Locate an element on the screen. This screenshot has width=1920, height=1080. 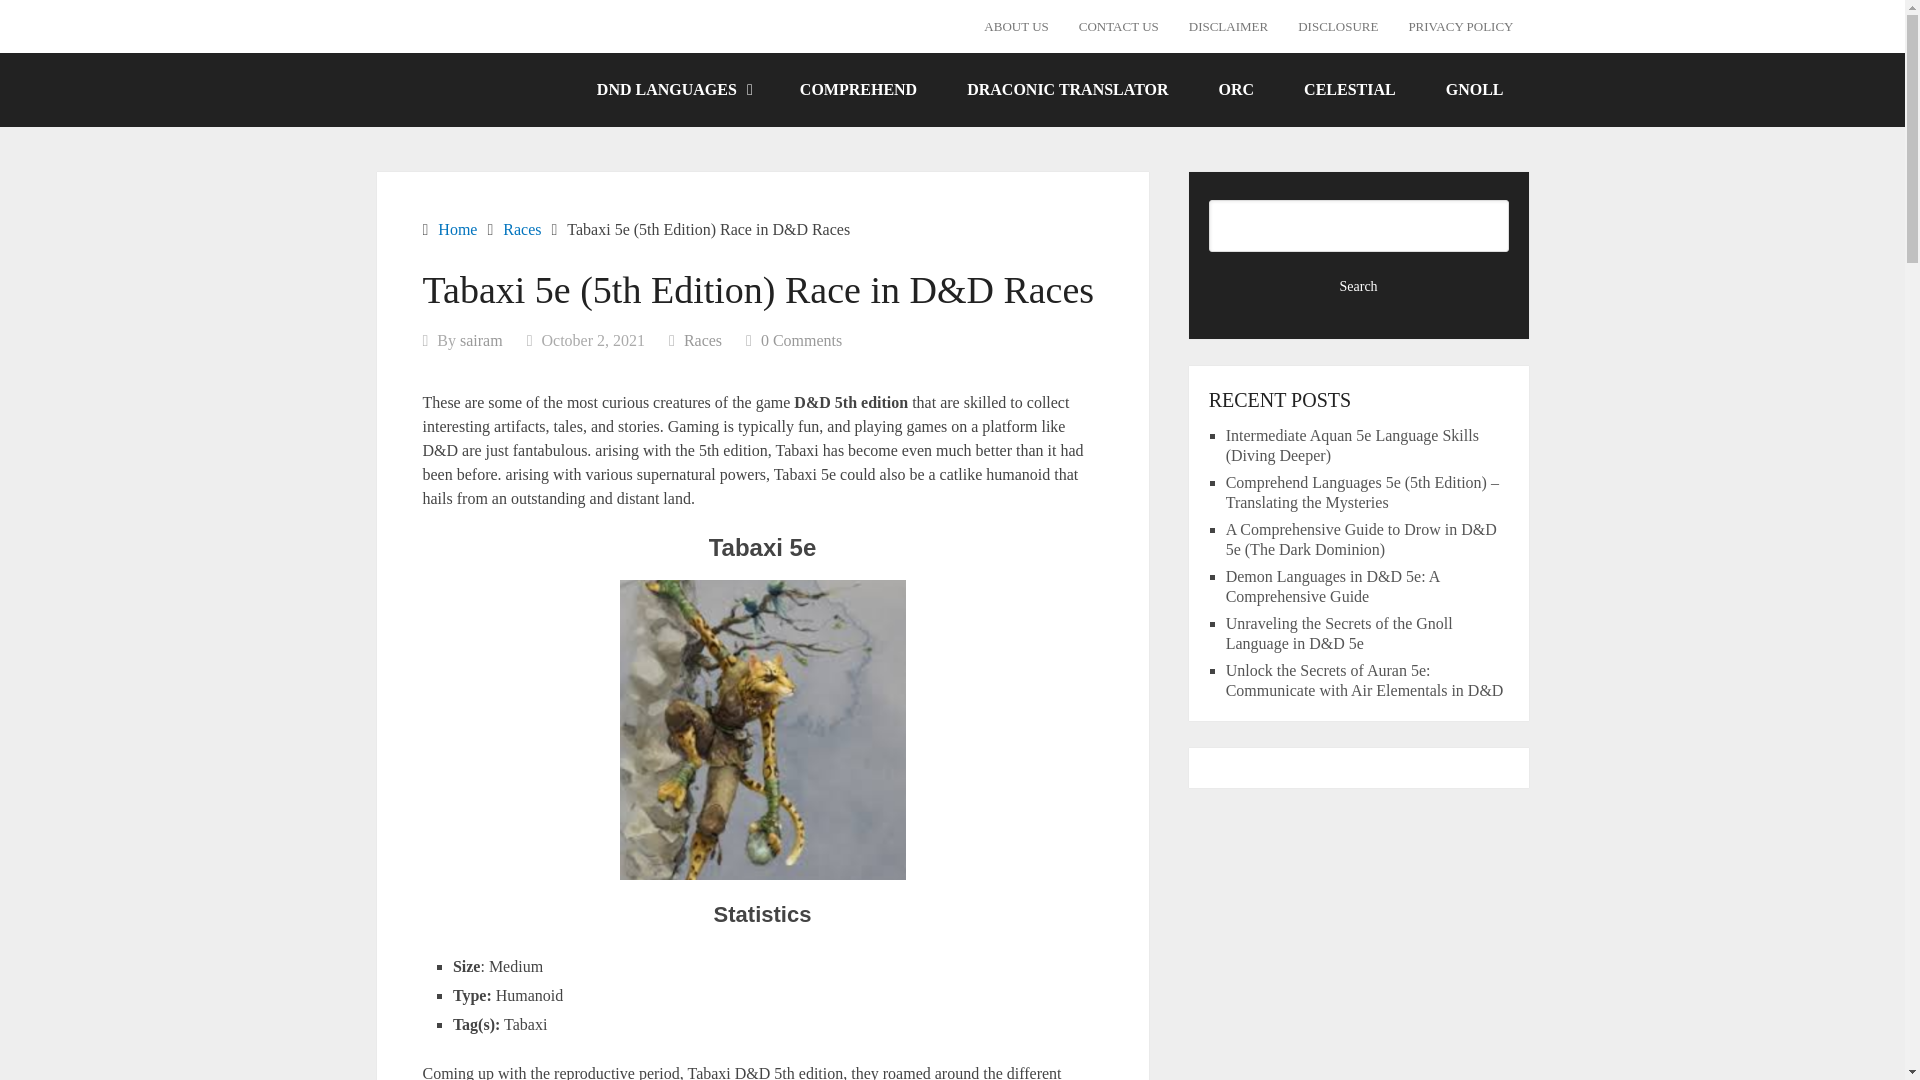
PRIVACY POLICY is located at coordinates (1460, 26).